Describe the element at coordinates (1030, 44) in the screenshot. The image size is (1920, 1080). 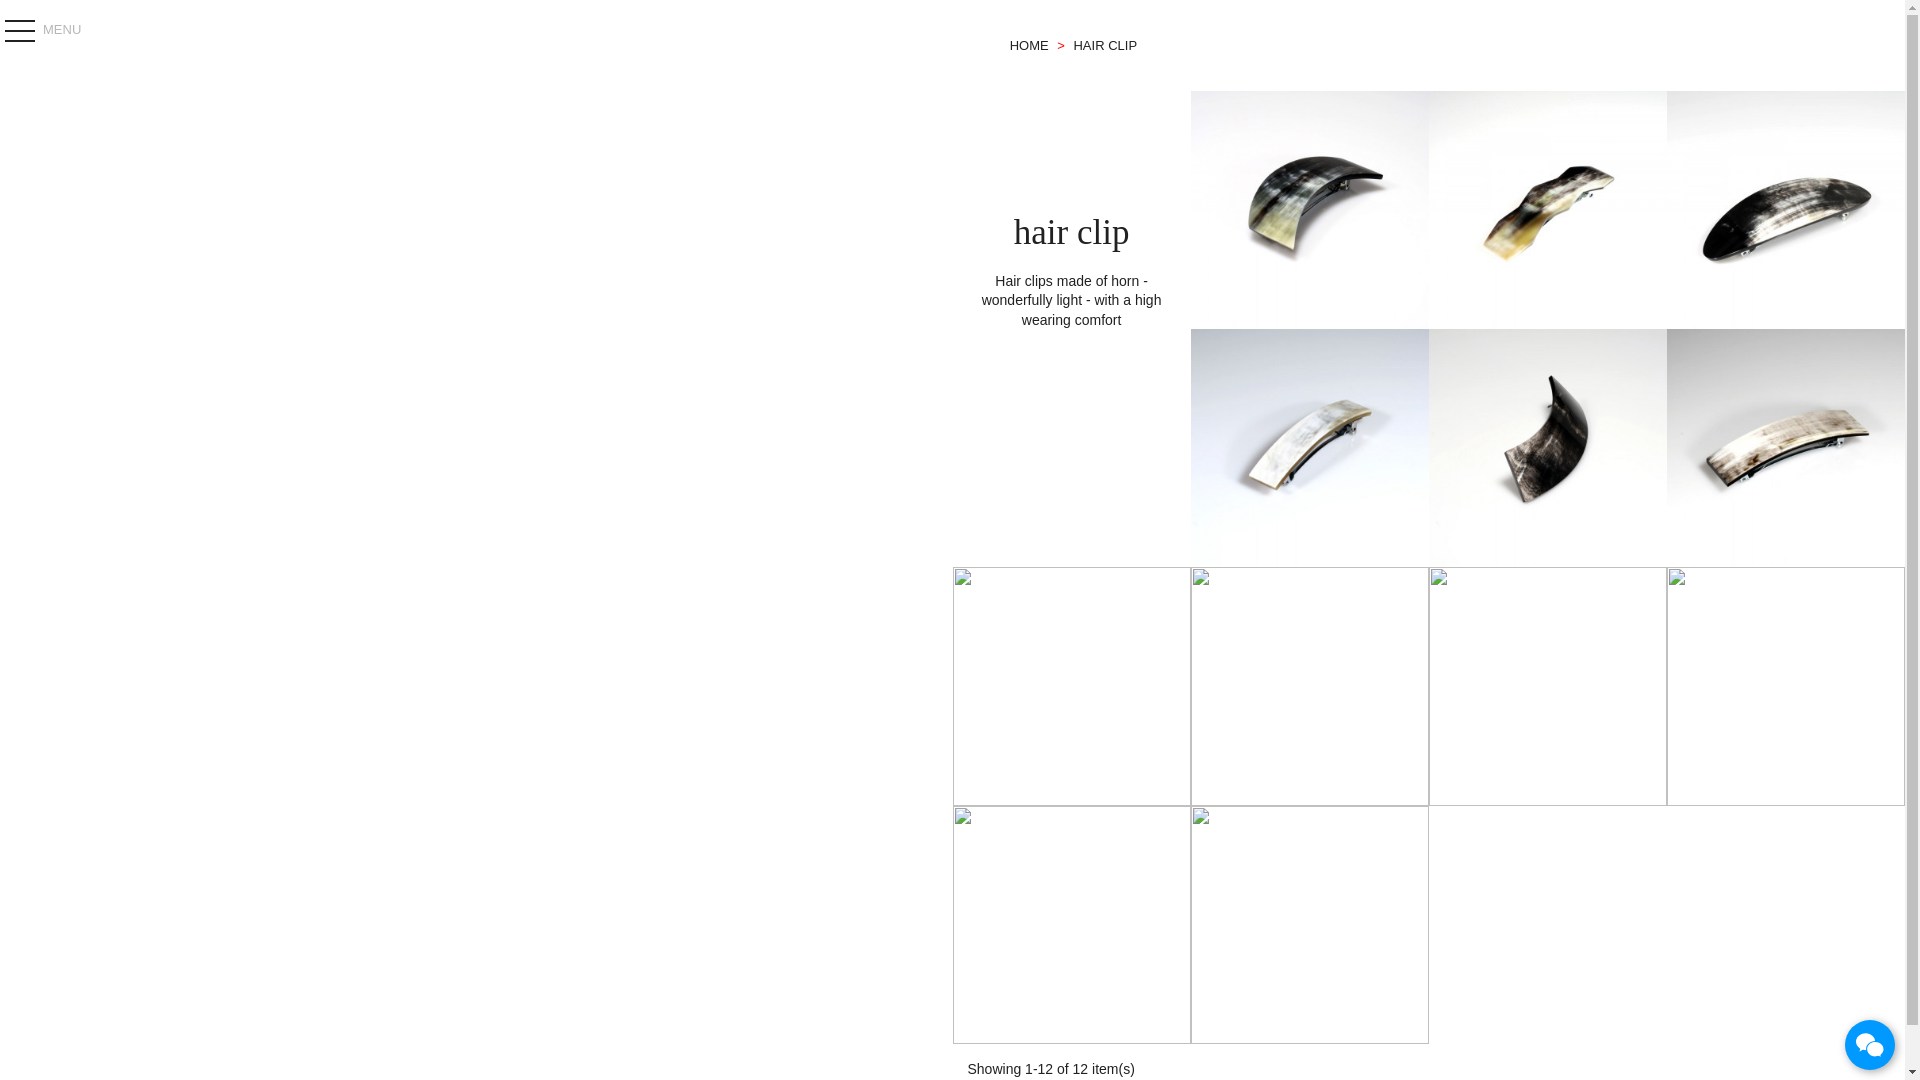
I see `HOME` at that location.